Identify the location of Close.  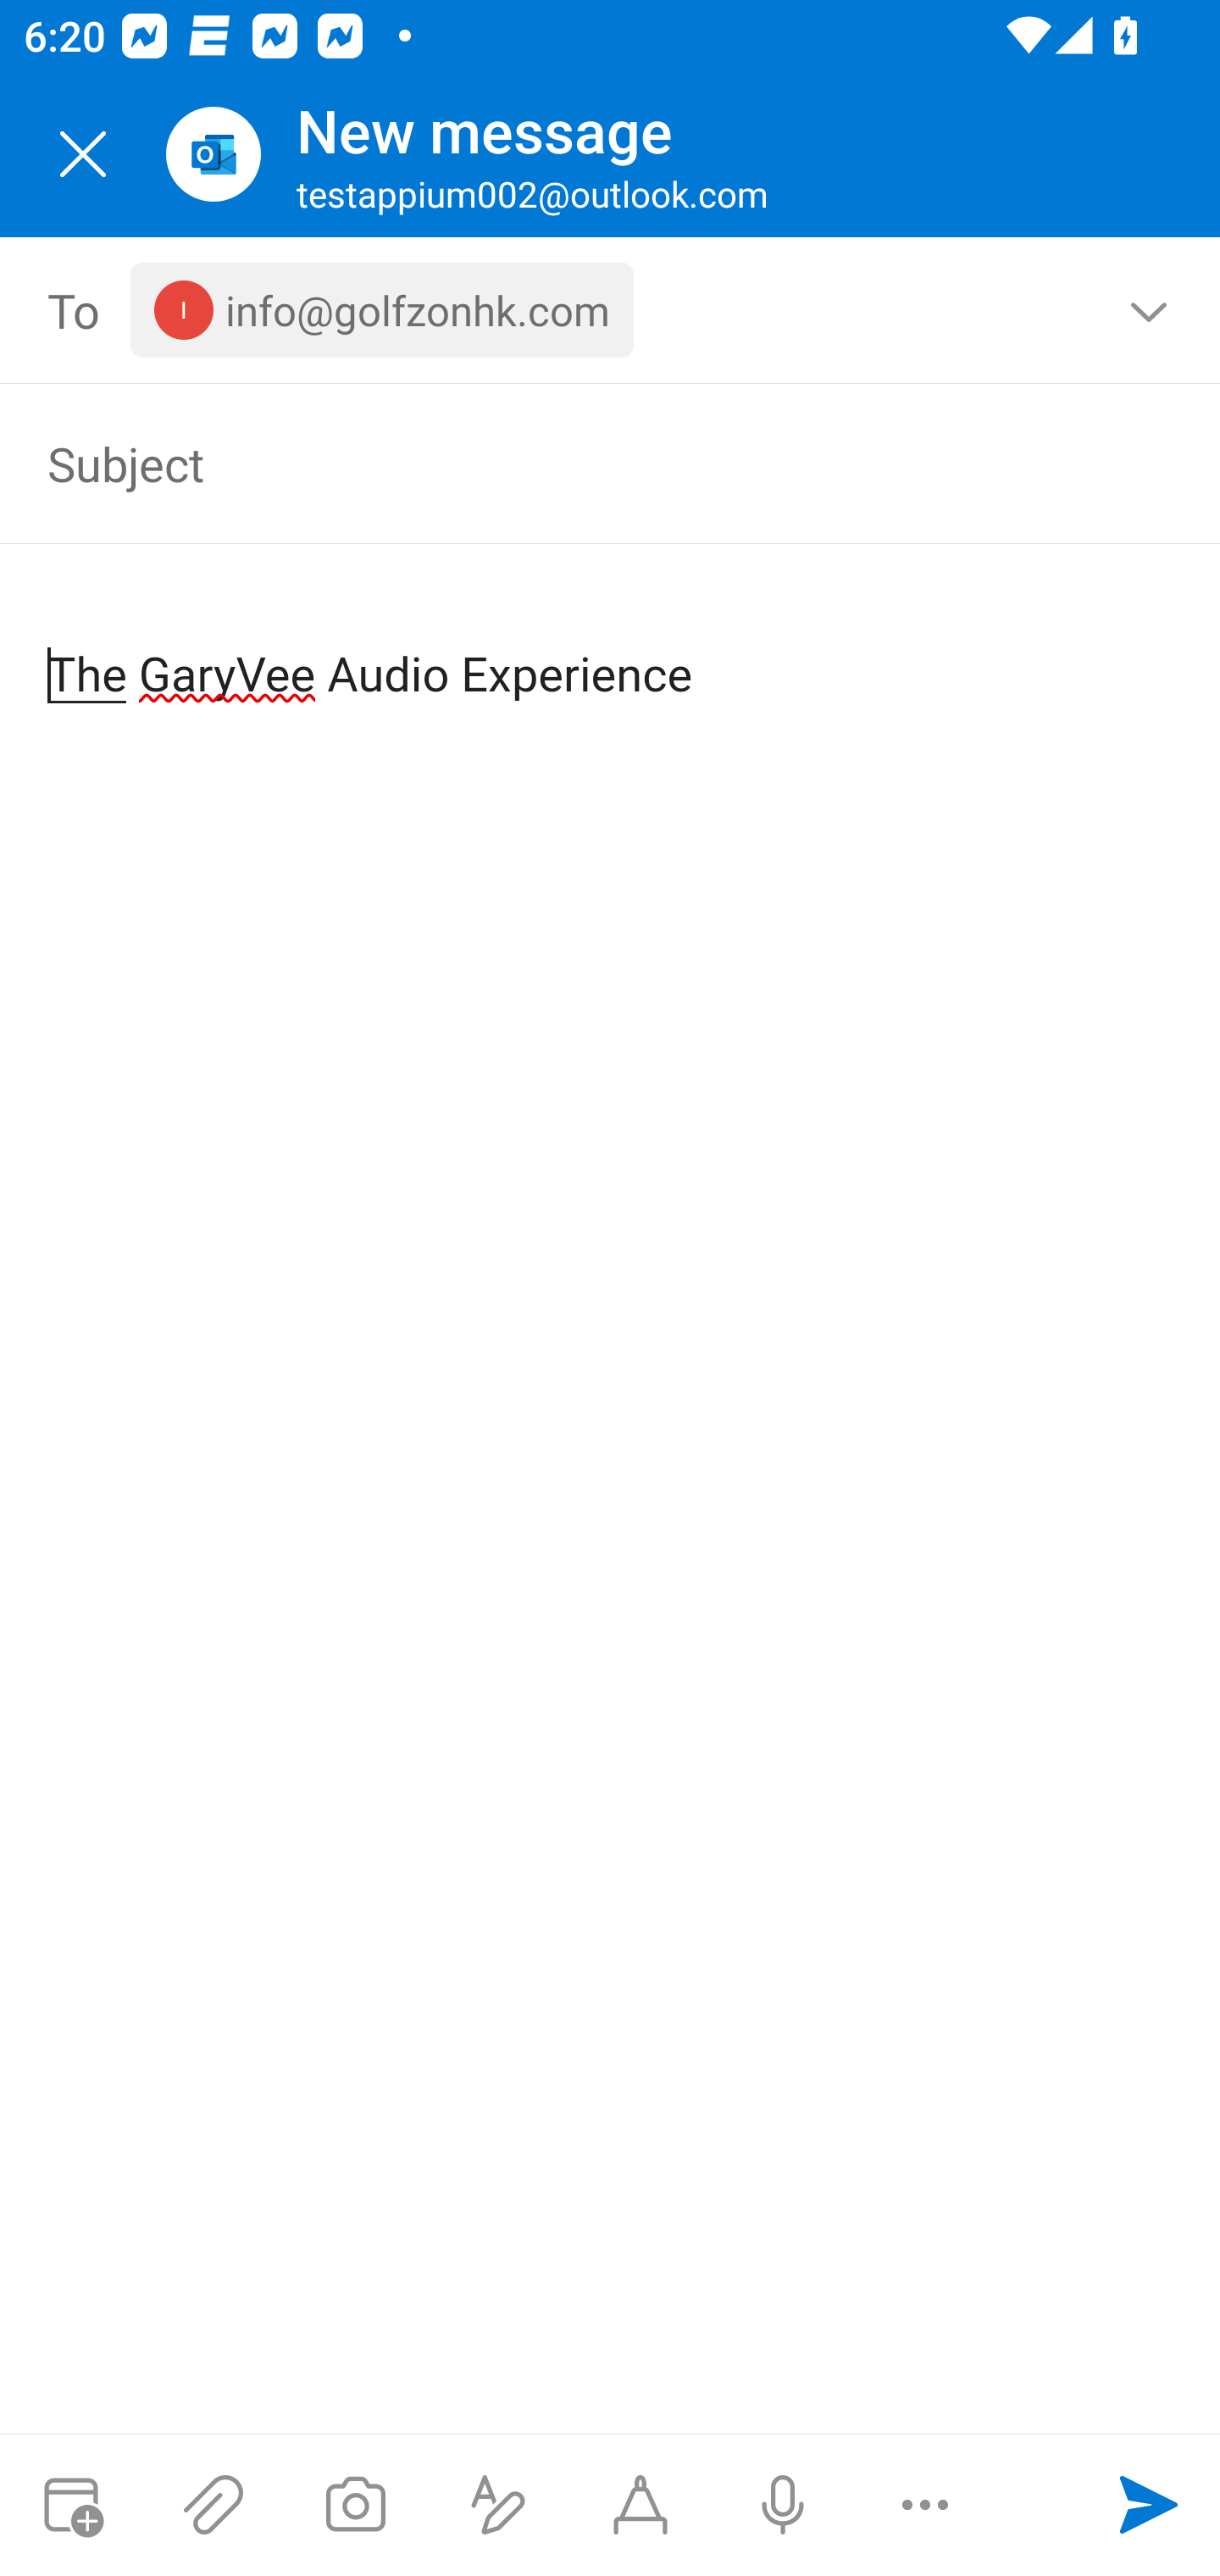
(83, 154).